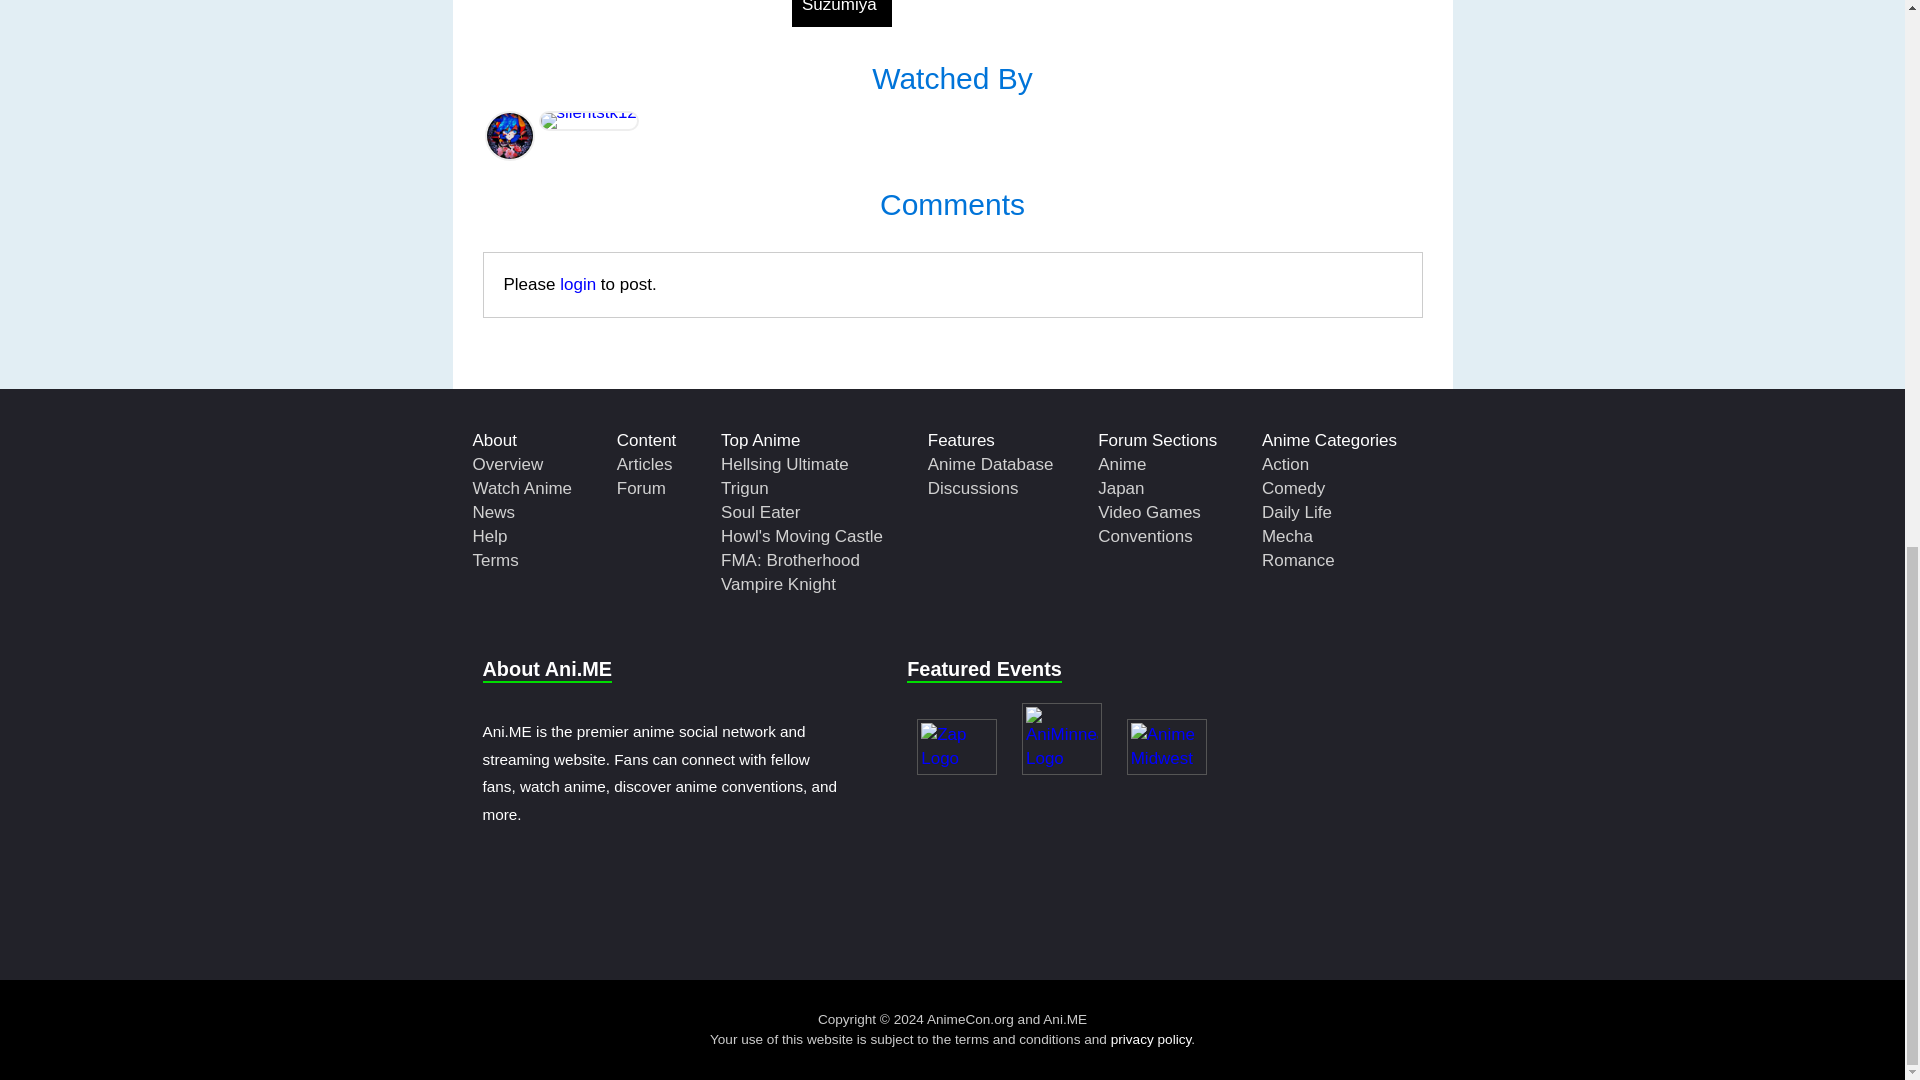  What do you see at coordinates (522, 488) in the screenshot?
I see `Watch Anime` at bounding box center [522, 488].